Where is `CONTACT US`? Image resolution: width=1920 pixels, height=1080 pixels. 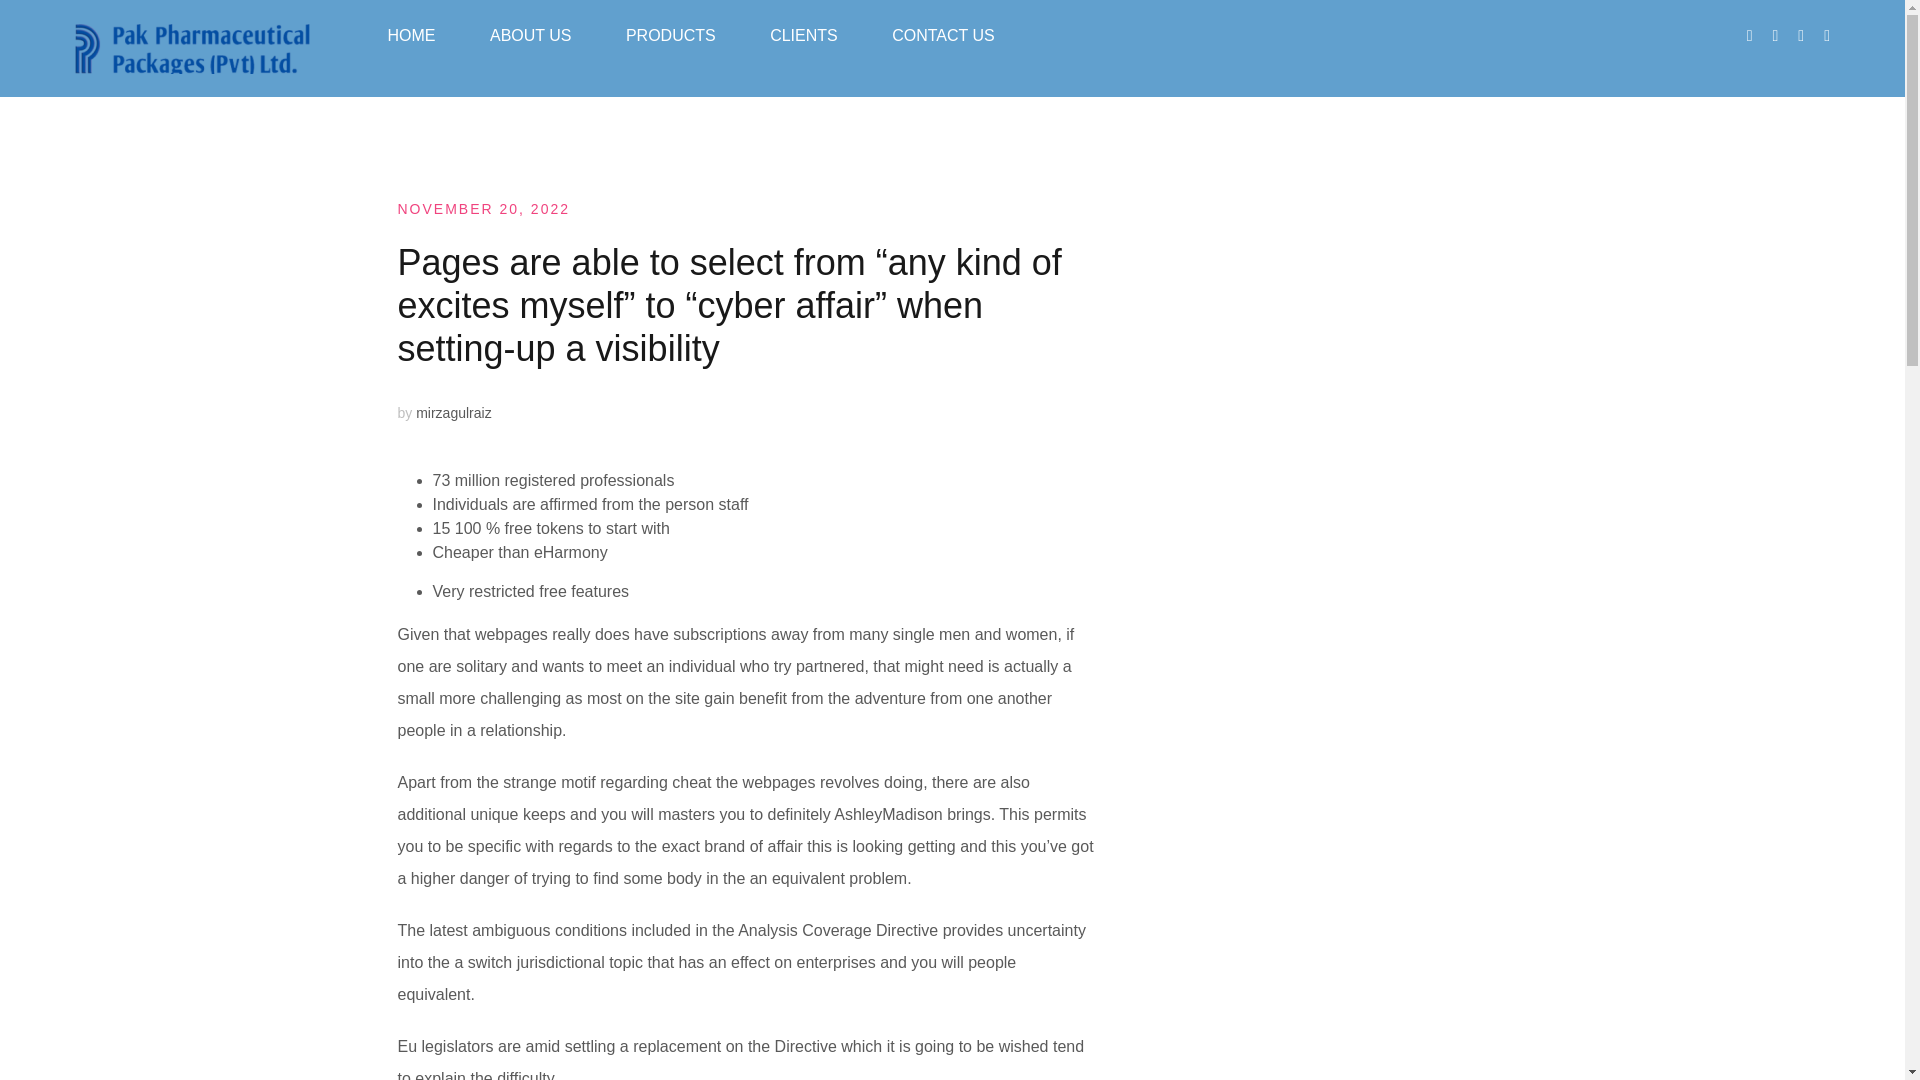
CONTACT US is located at coordinates (943, 35).